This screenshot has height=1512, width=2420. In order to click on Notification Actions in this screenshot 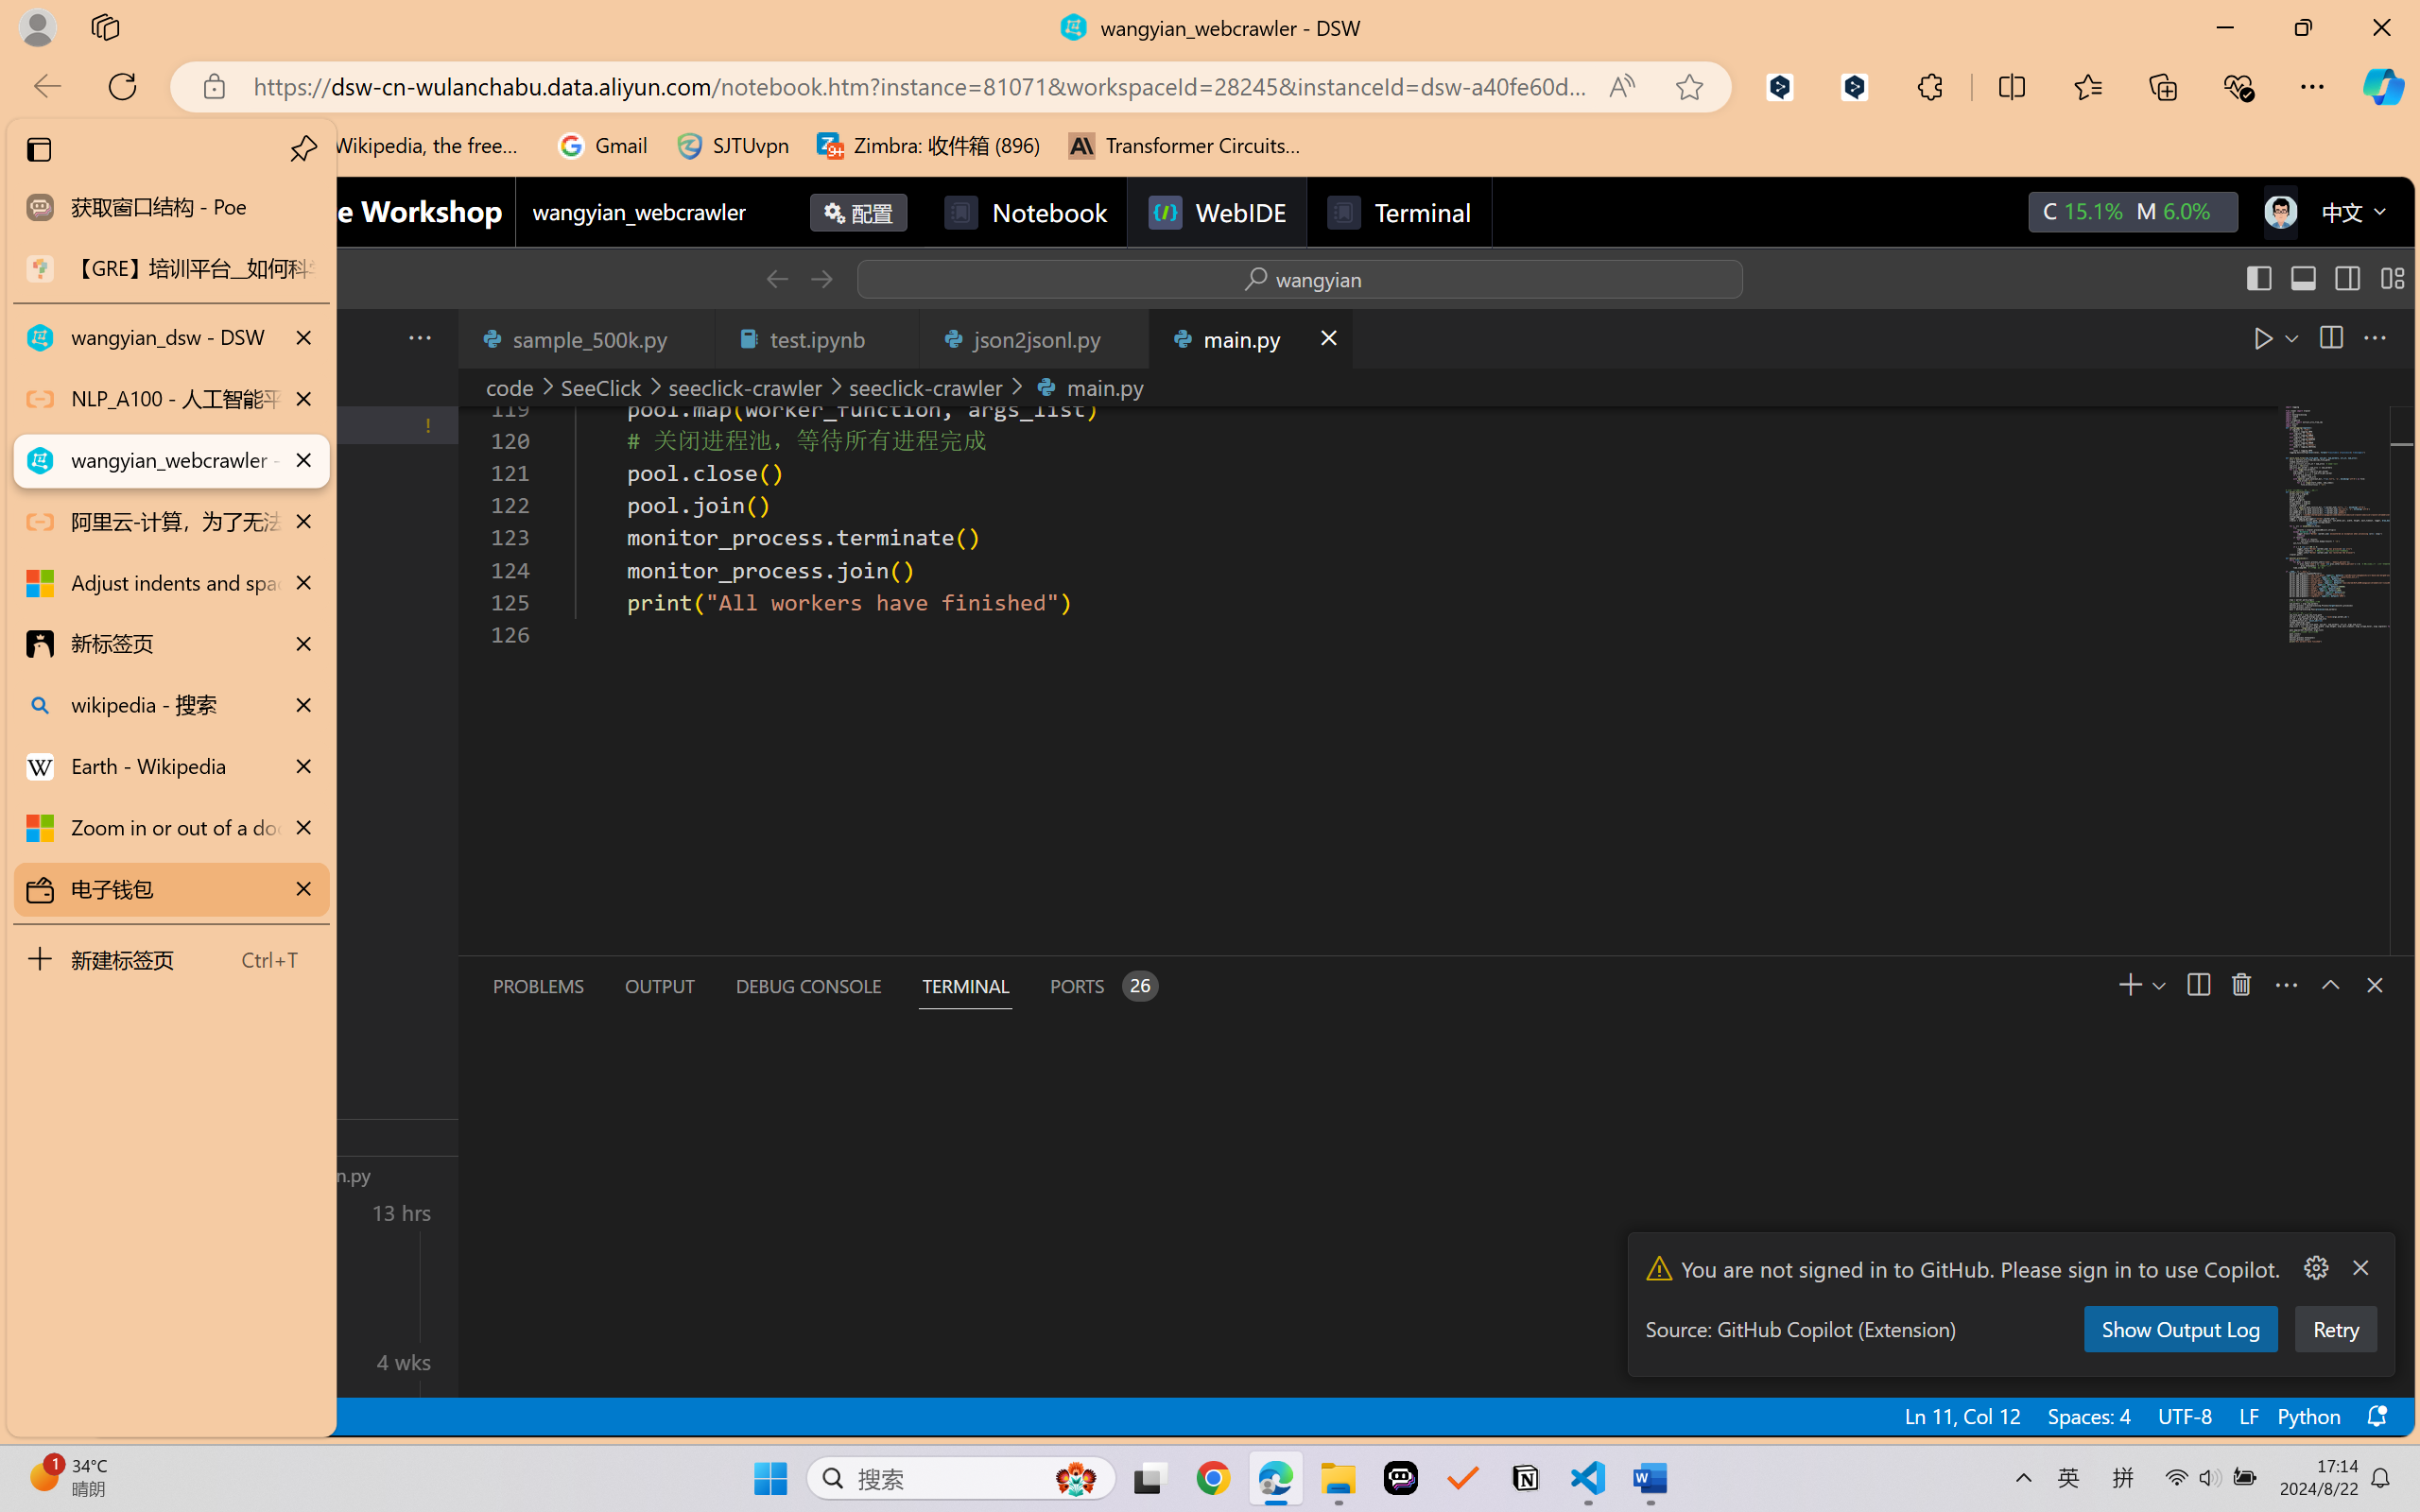, I will do `click(2337, 1268)`.